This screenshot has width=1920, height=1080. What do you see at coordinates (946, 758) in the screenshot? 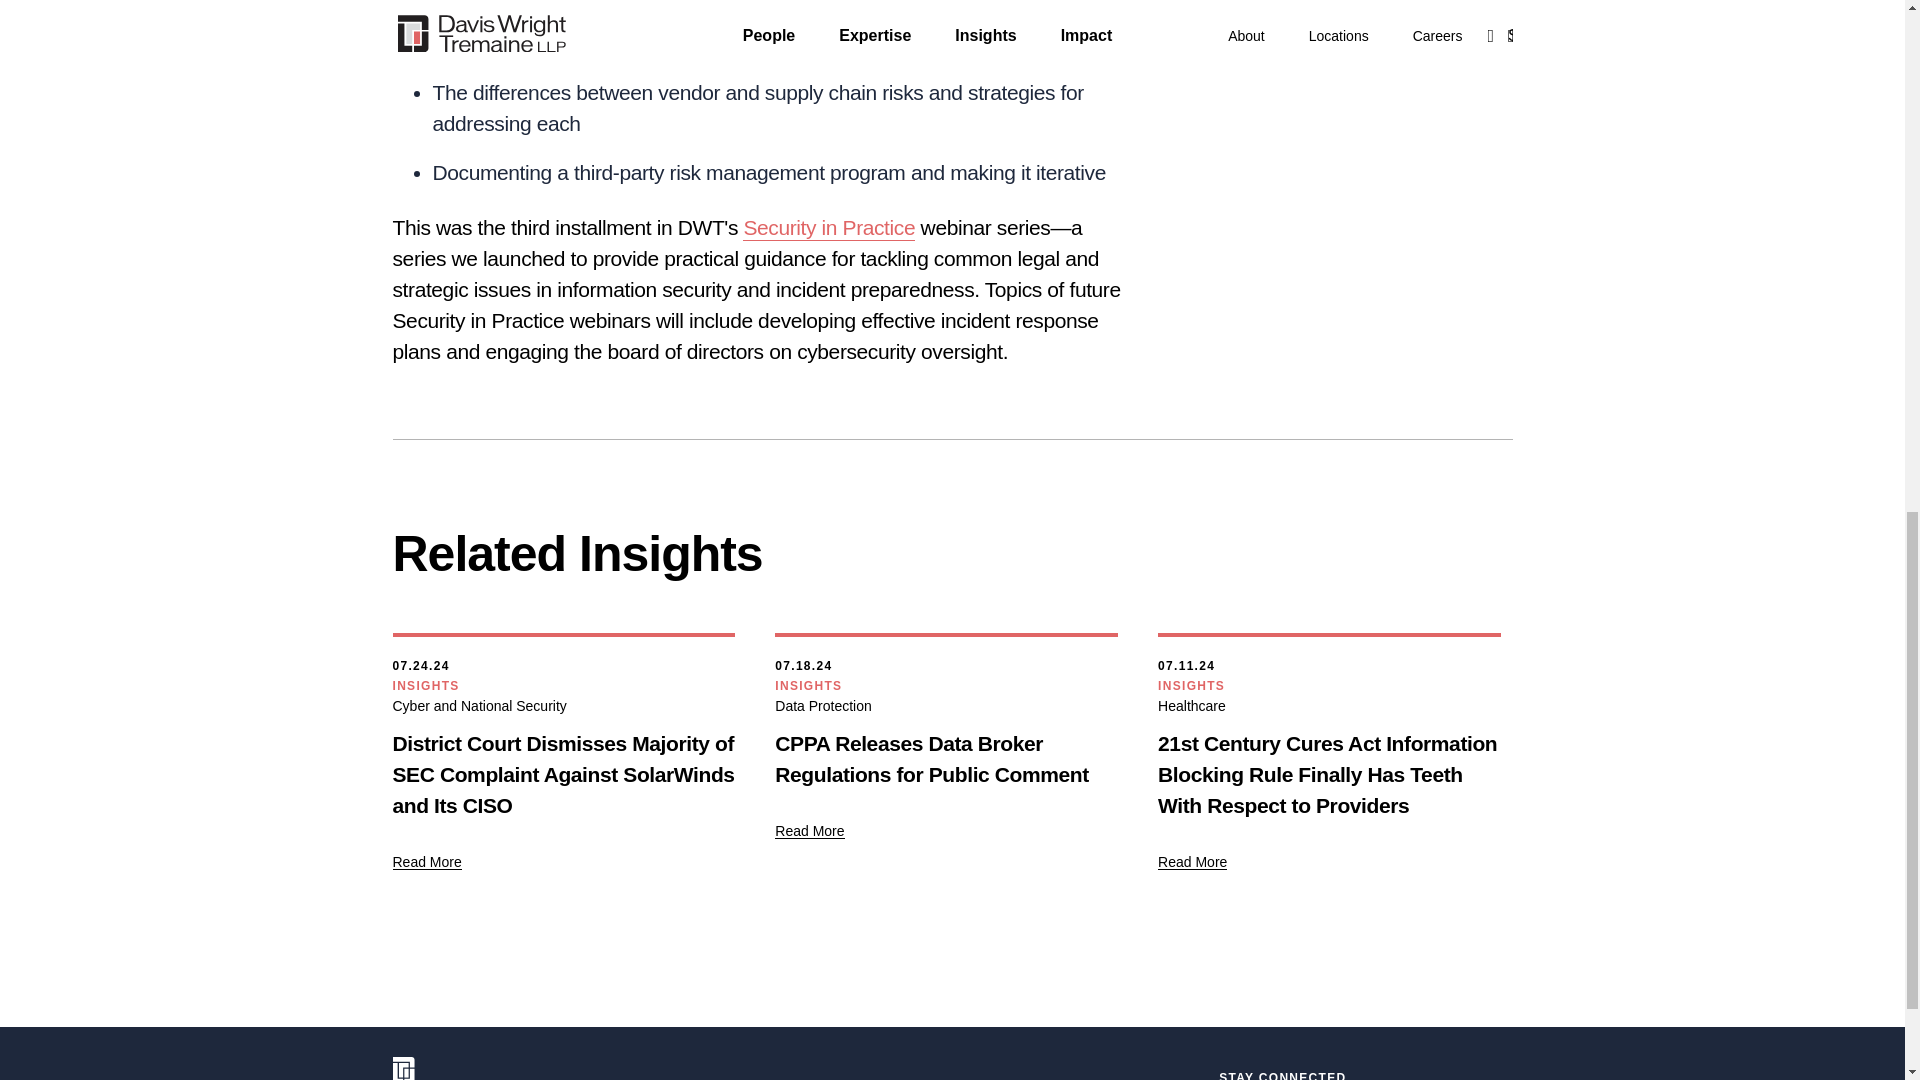
I see `CPPA Releases Data Broker Regulations for Public Comment` at bounding box center [946, 758].